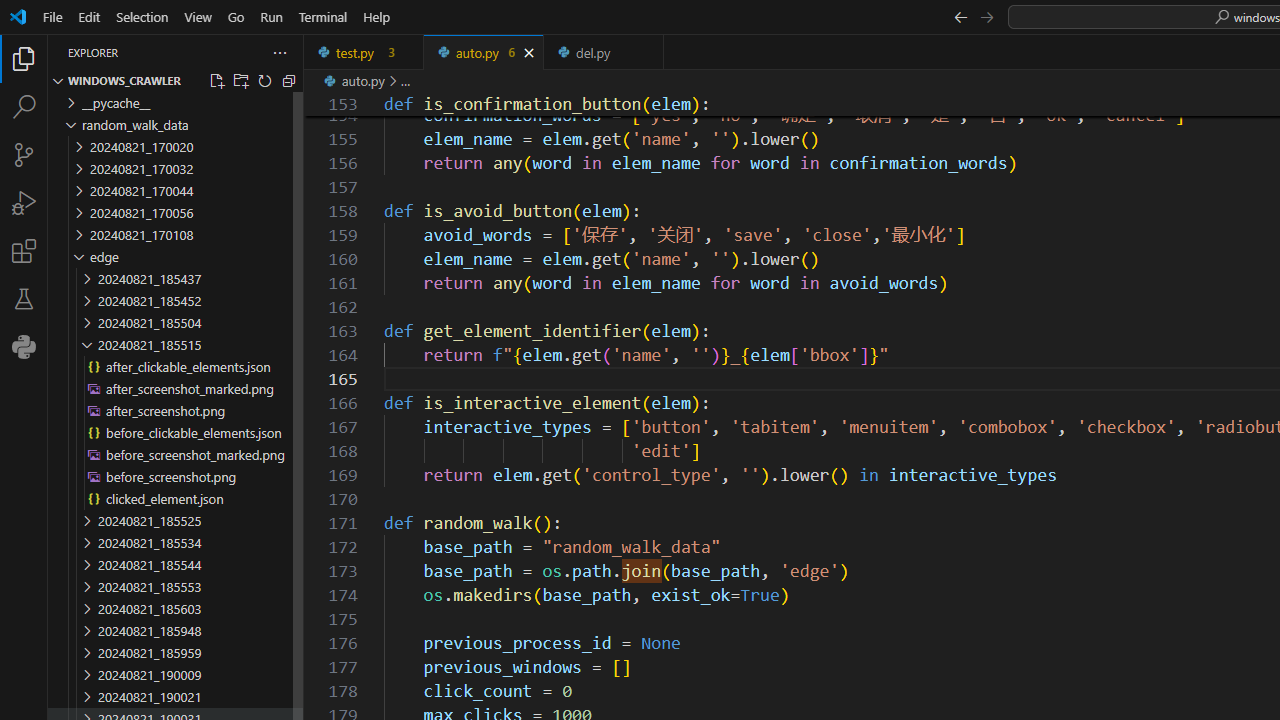 This screenshot has width=1280, height=720. What do you see at coordinates (986, 16) in the screenshot?
I see `Go Forward (Alt+RightArrow)` at bounding box center [986, 16].